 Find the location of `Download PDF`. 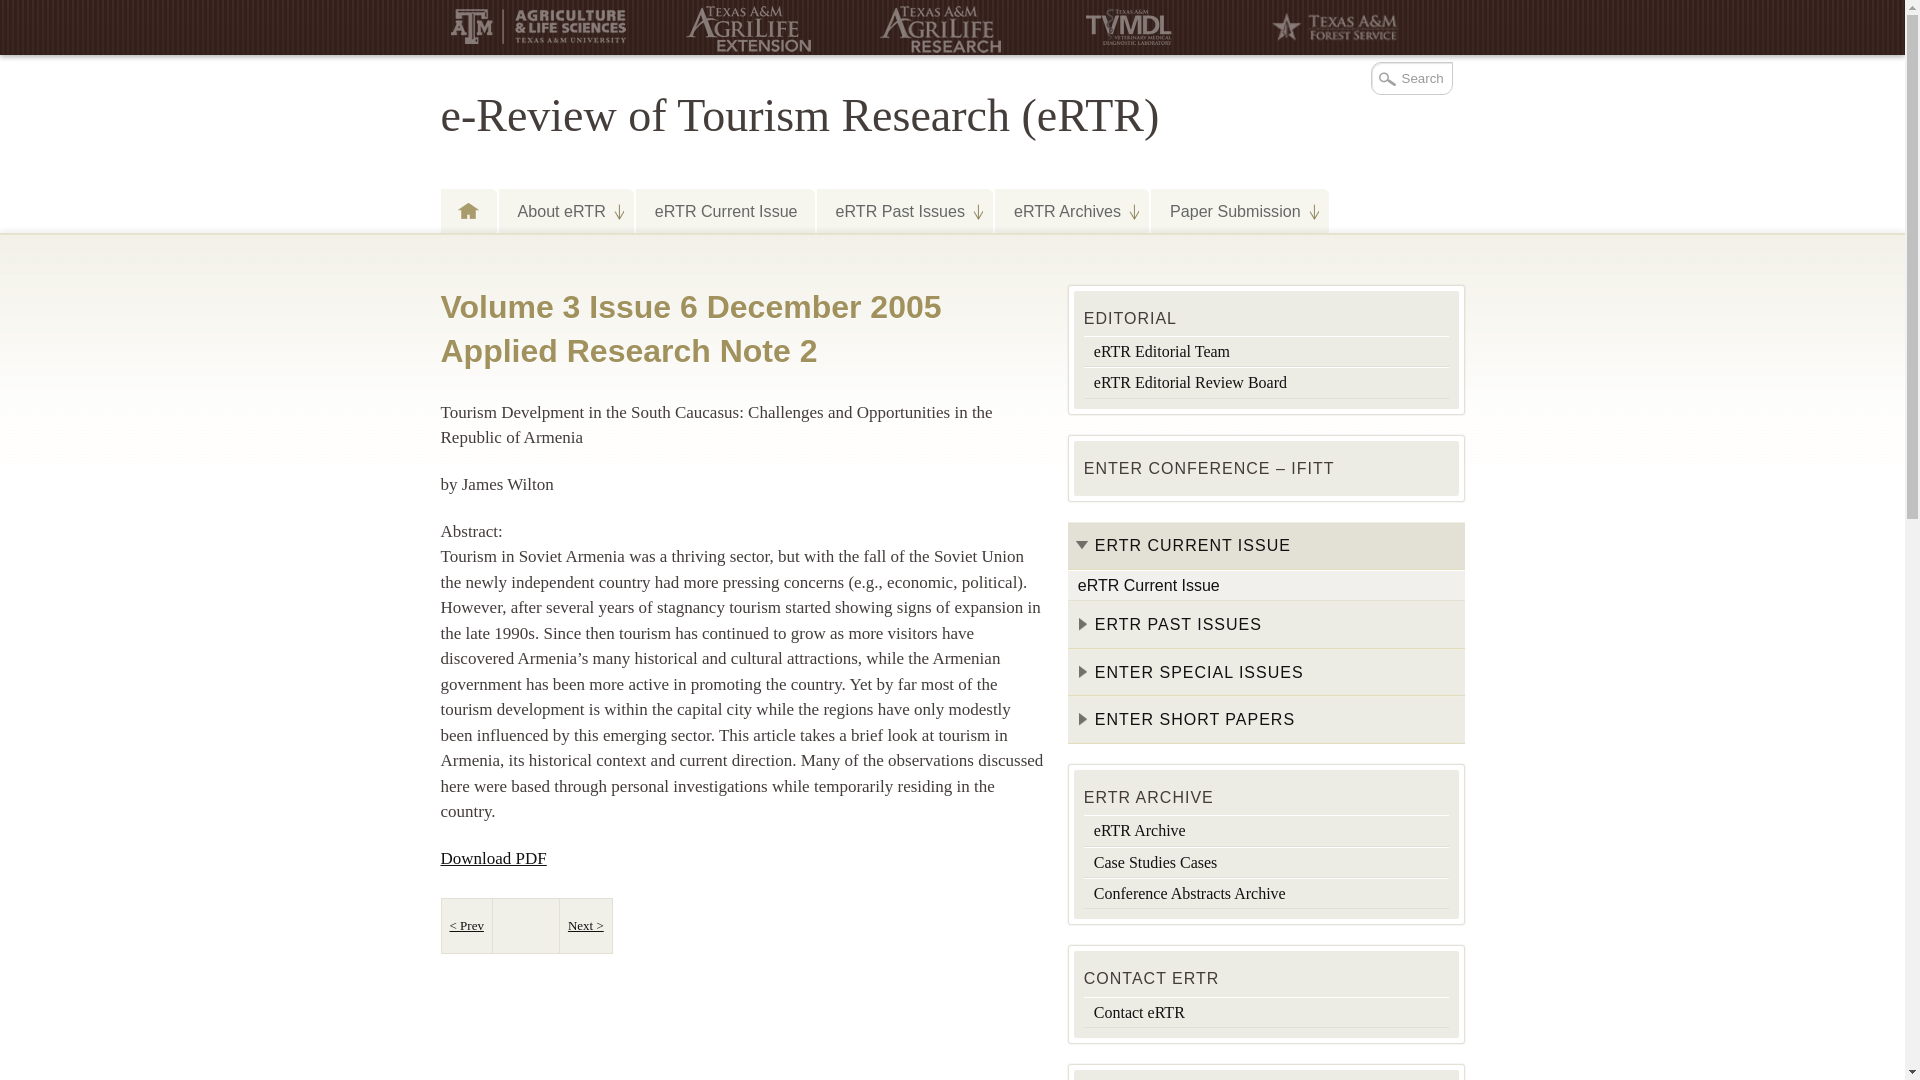

Download PDF is located at coordinates (492, 858).